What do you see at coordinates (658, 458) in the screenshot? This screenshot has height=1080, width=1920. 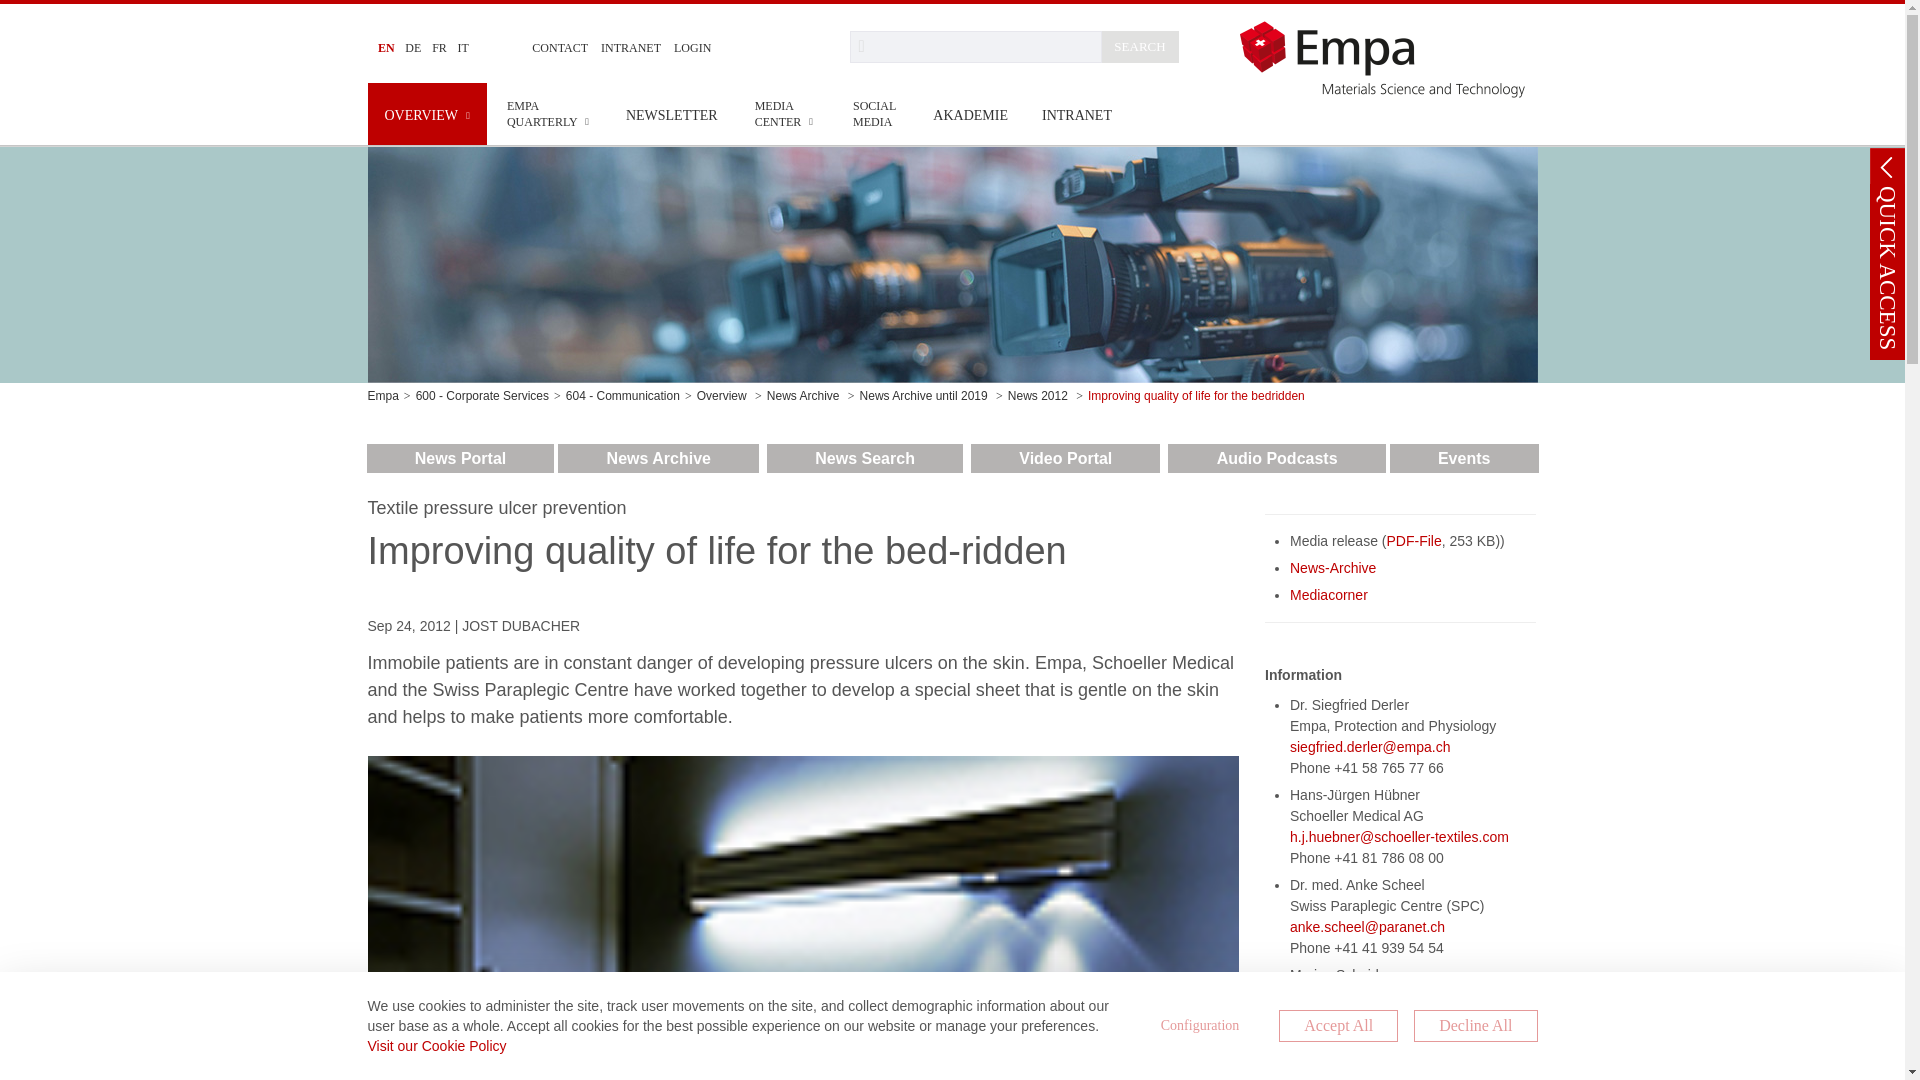 I see `News Archive` at bounding box center [658, 458].